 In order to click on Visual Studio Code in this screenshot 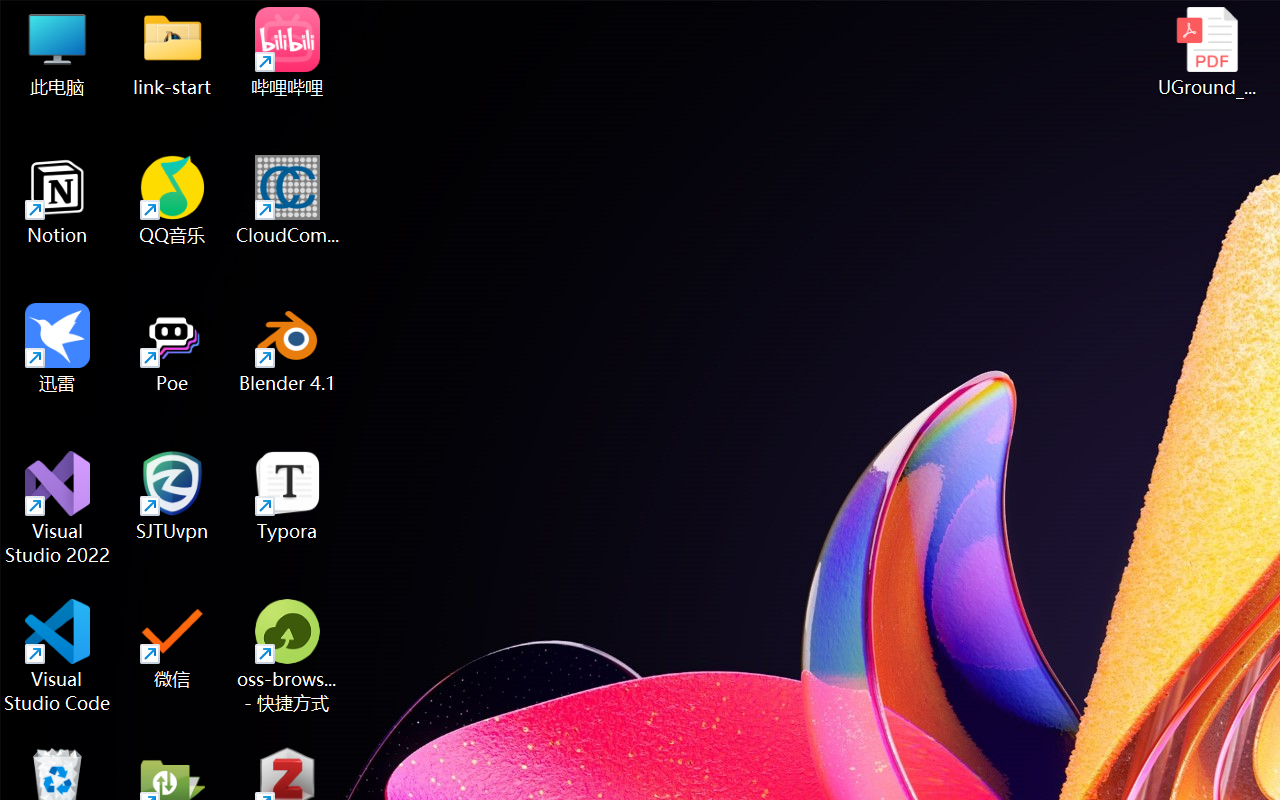, I will do `click(58, 656)`.